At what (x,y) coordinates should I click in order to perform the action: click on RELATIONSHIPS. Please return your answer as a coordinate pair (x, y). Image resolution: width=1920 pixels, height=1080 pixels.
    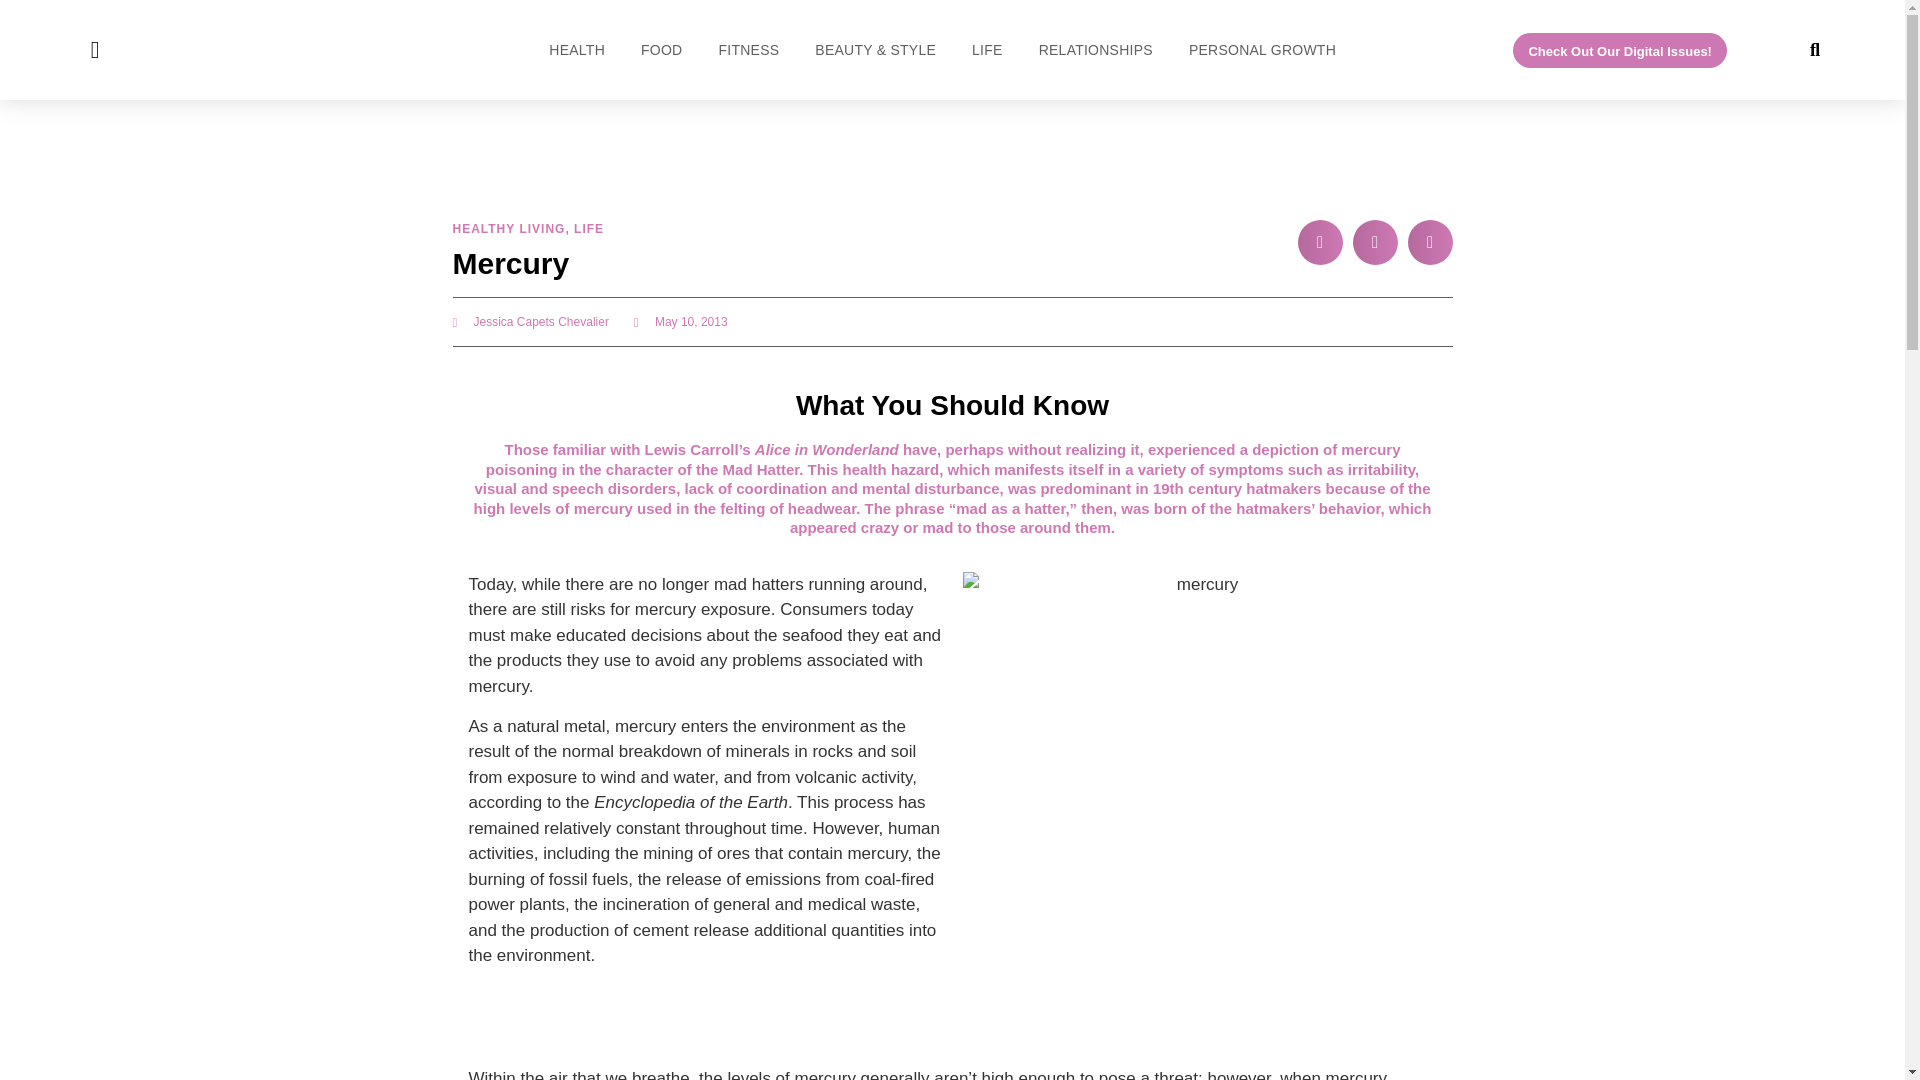
    Looking at the image, I should click on (1095, 49).